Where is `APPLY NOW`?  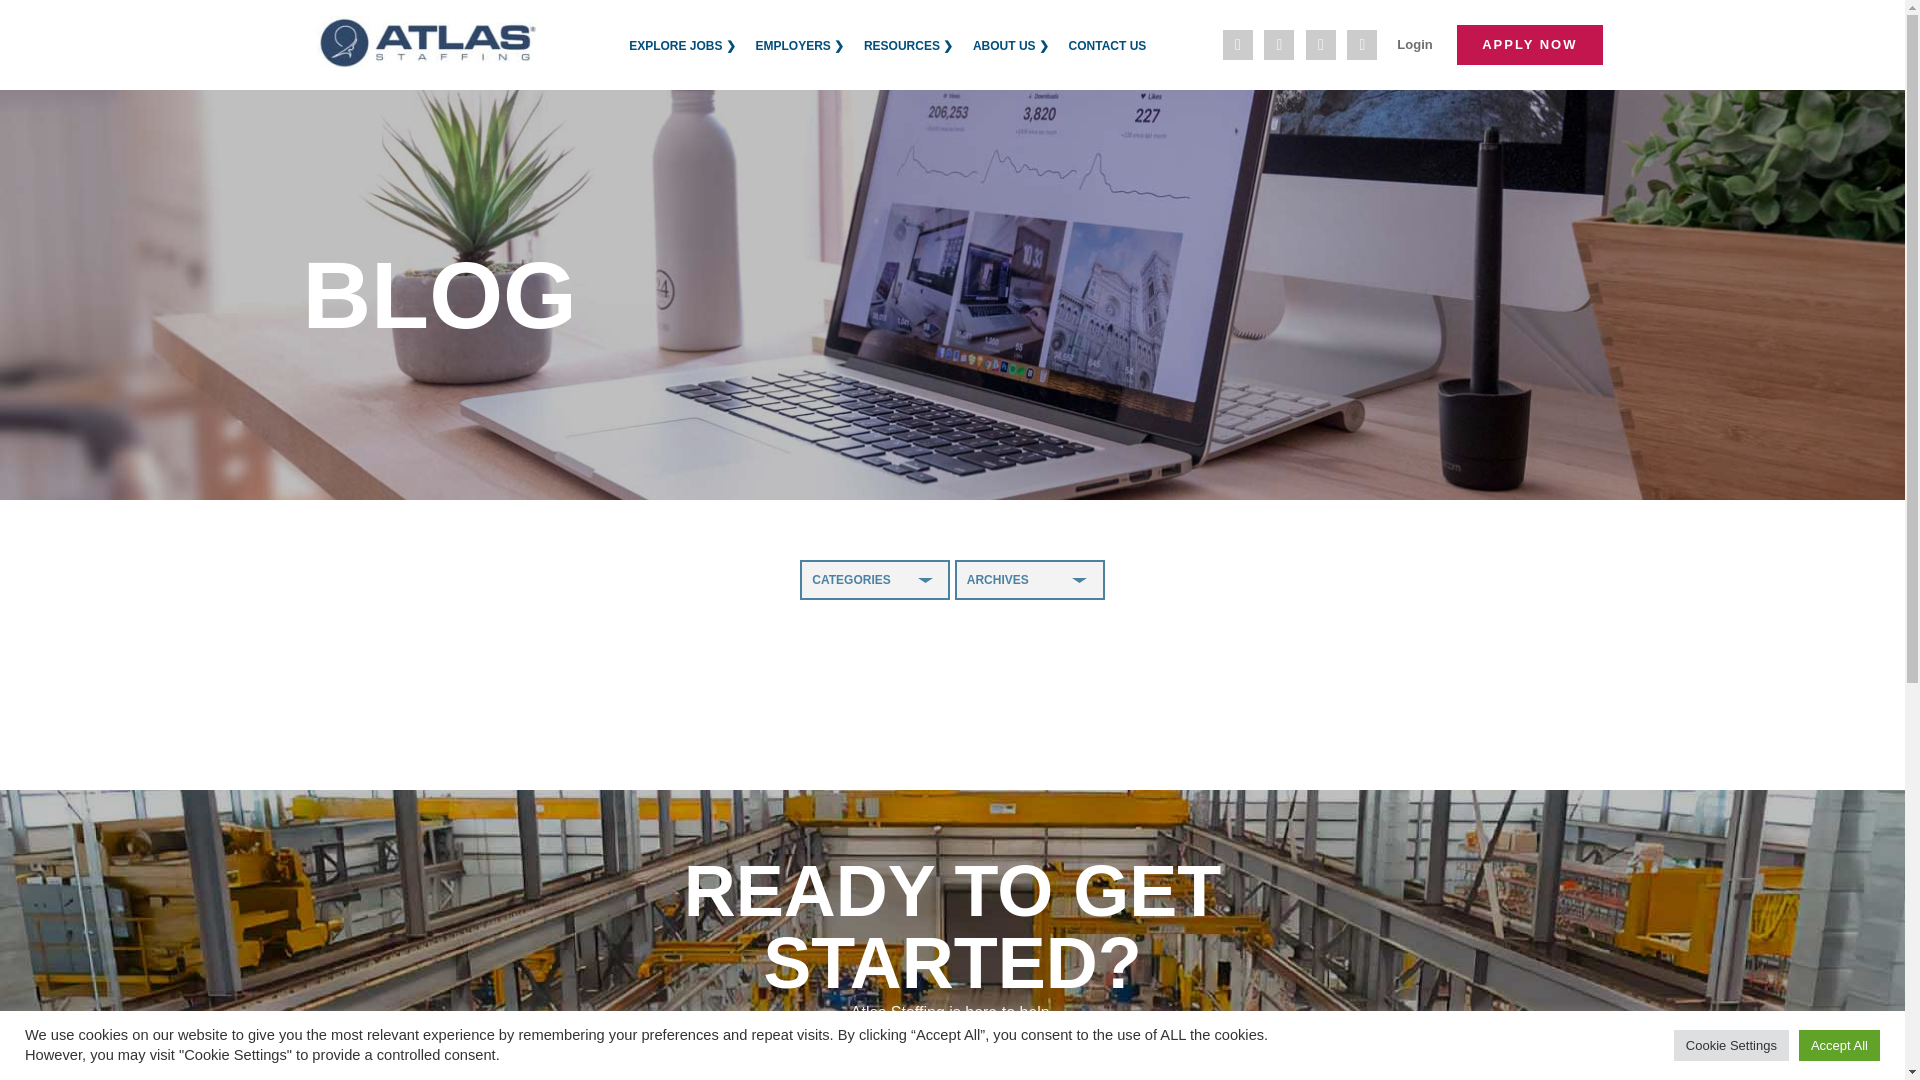 APPLY NOW is located at coordinates (1529, 44).